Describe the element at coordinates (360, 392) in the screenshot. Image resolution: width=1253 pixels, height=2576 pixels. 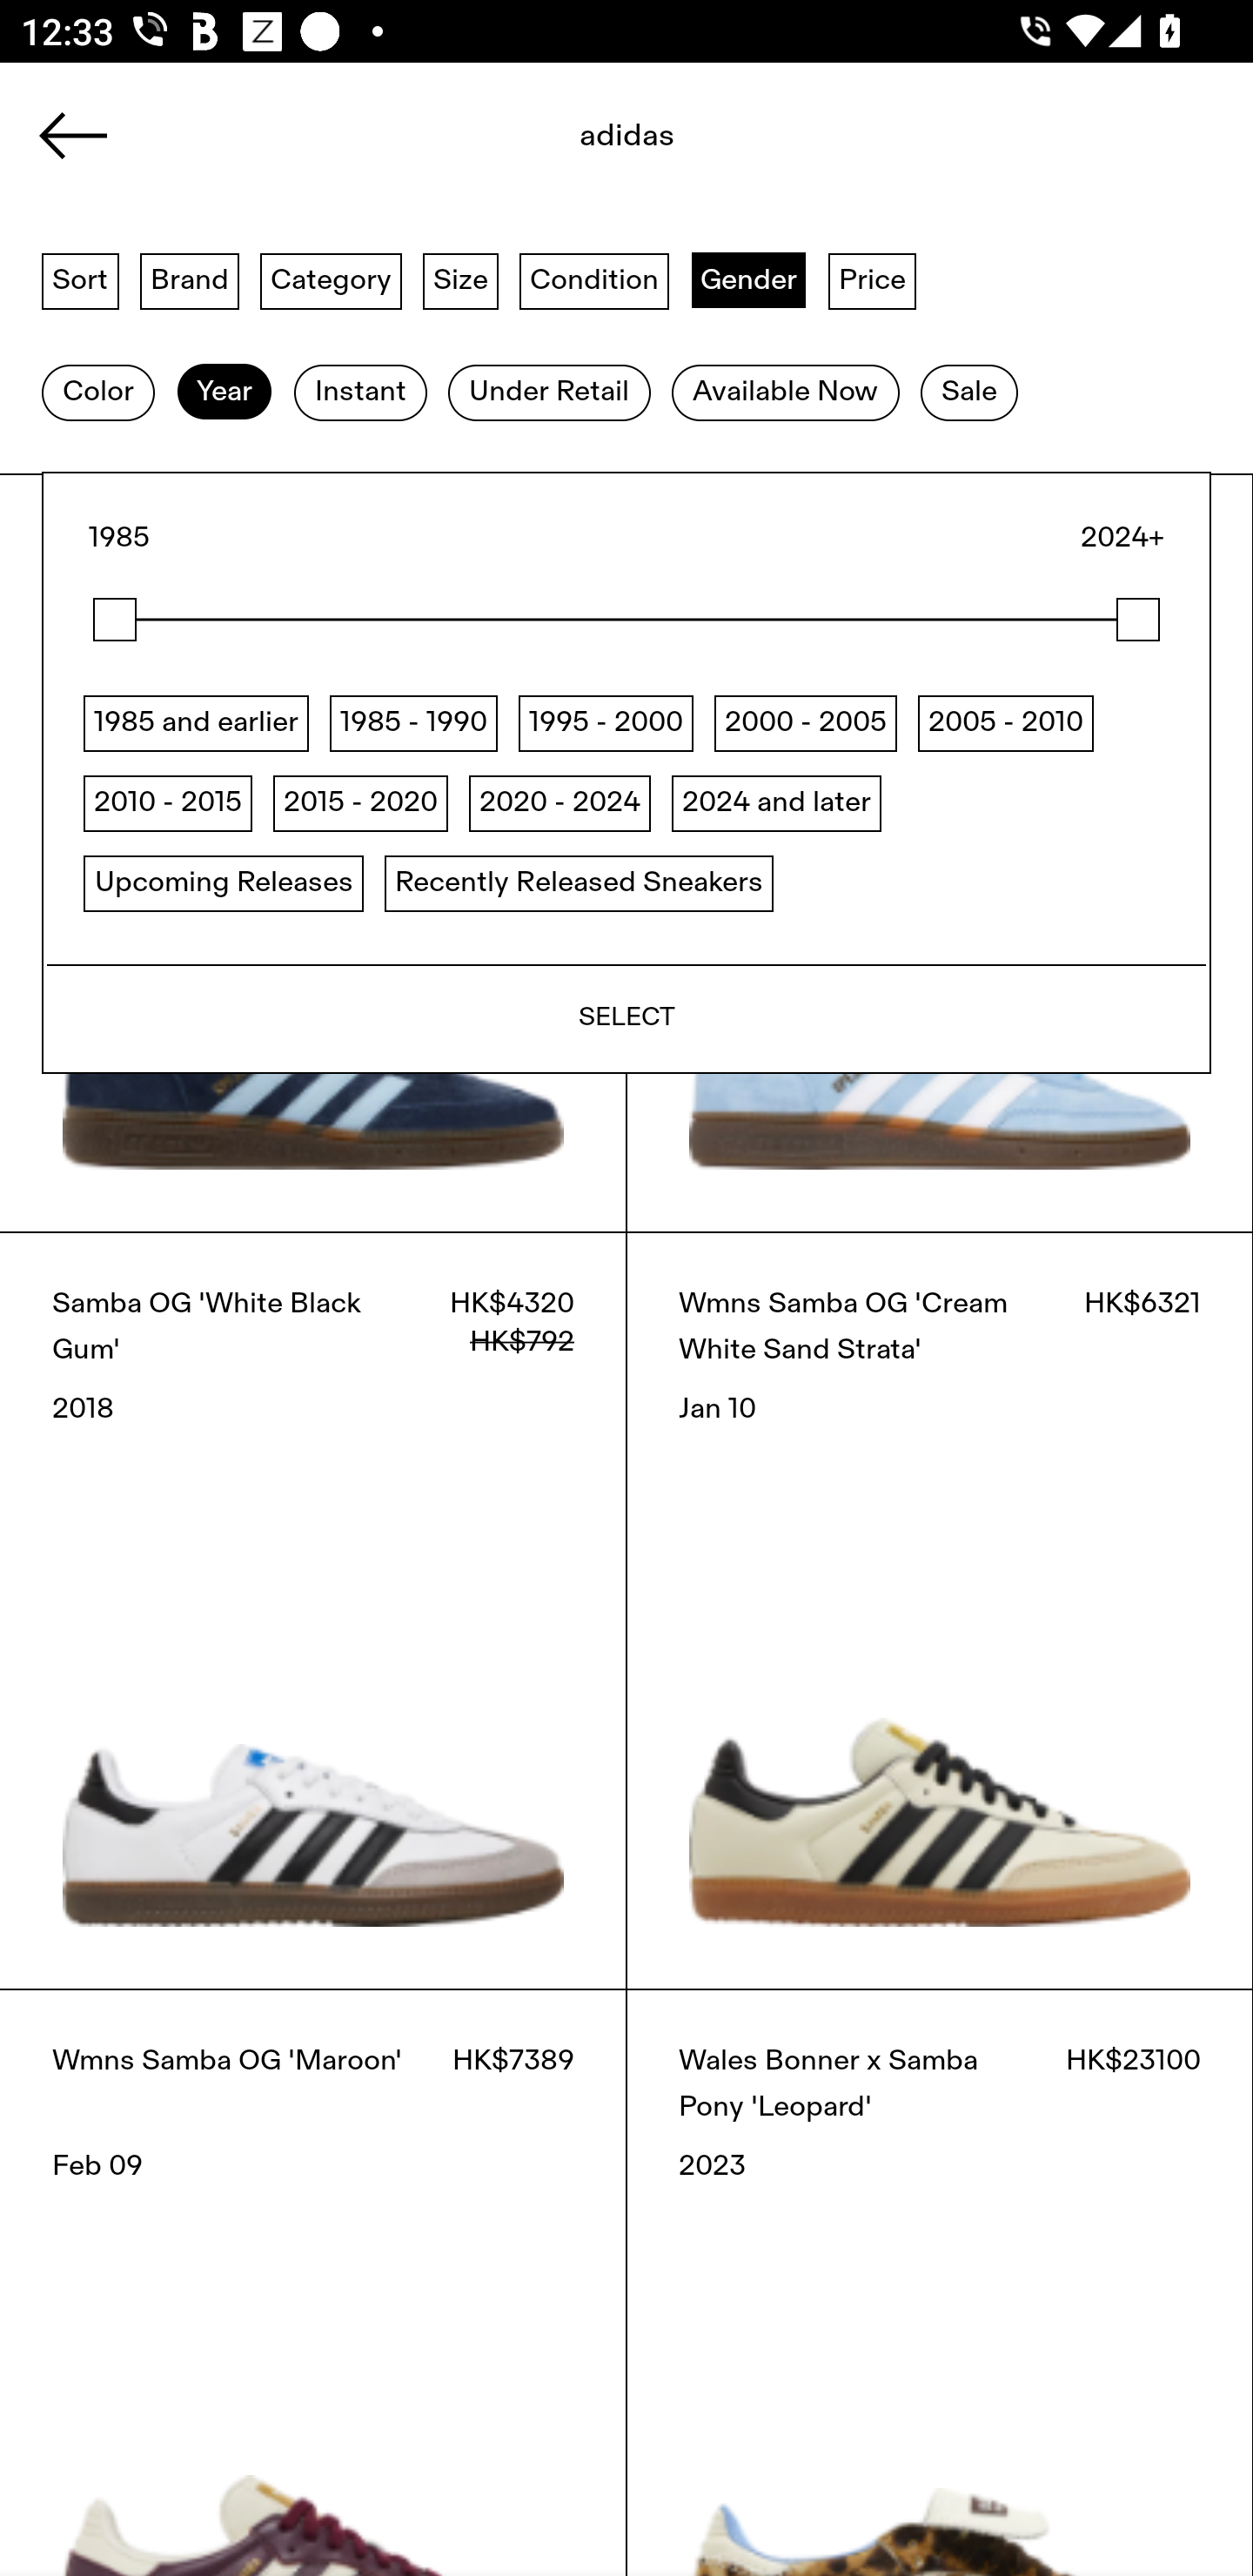
I see `Instant` at that location.